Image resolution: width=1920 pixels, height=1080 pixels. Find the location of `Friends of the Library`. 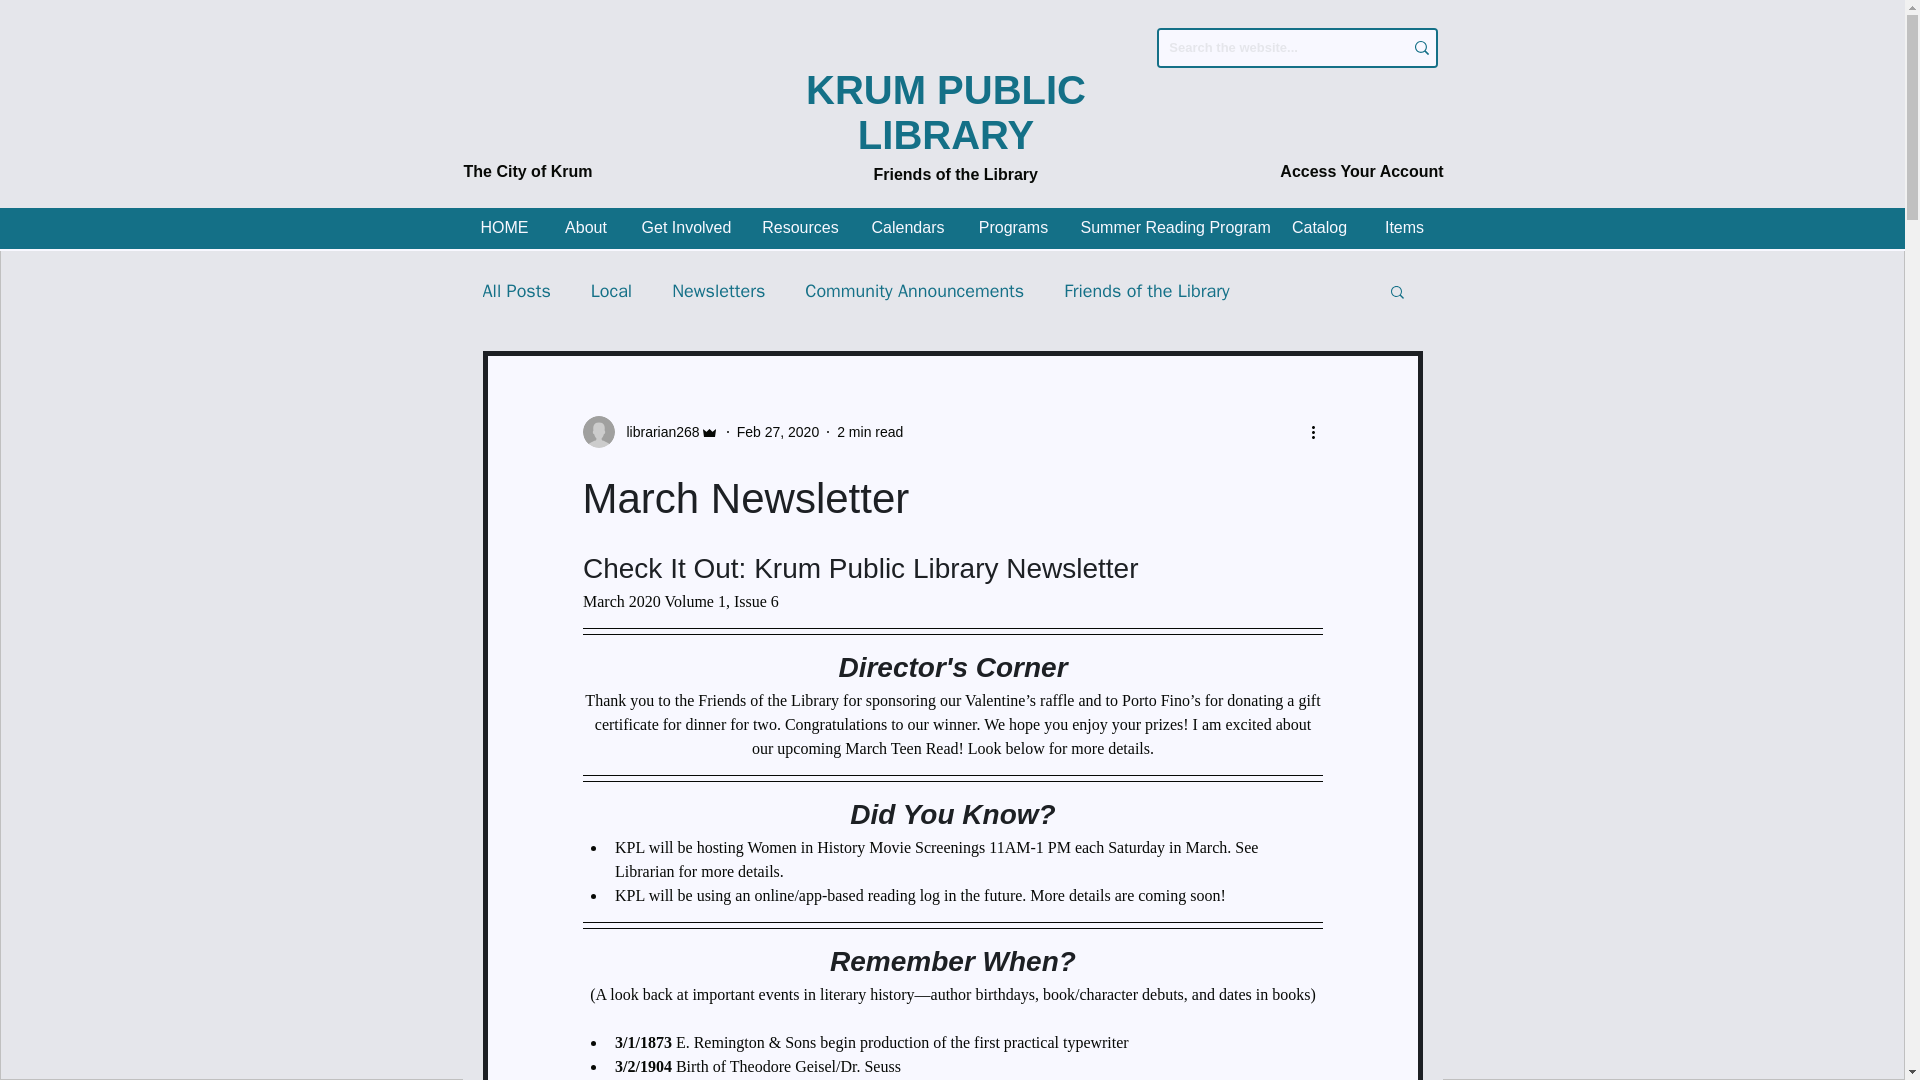

Friends of the Library is located at coordinates (1146, 290).